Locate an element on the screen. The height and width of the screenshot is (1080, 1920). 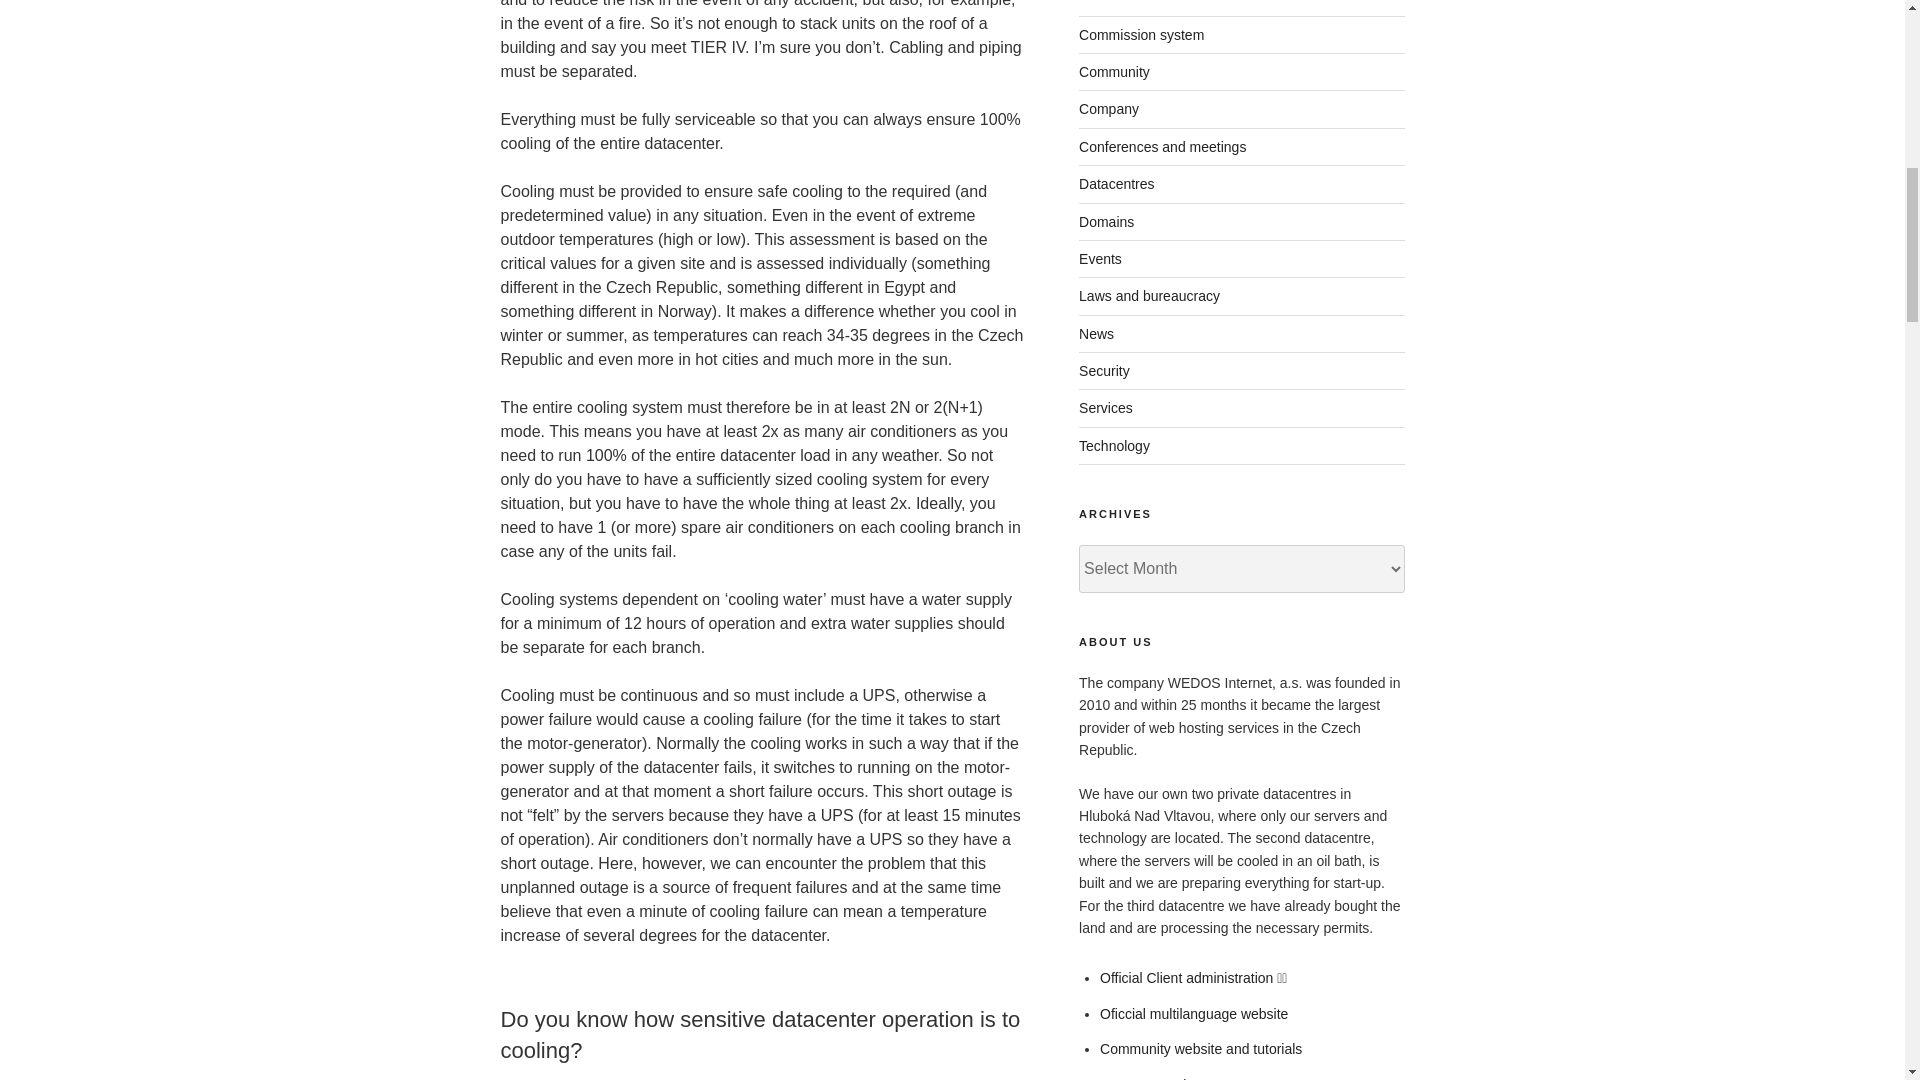
WEDOS OnLine is located at coordinates (1150, 1078).